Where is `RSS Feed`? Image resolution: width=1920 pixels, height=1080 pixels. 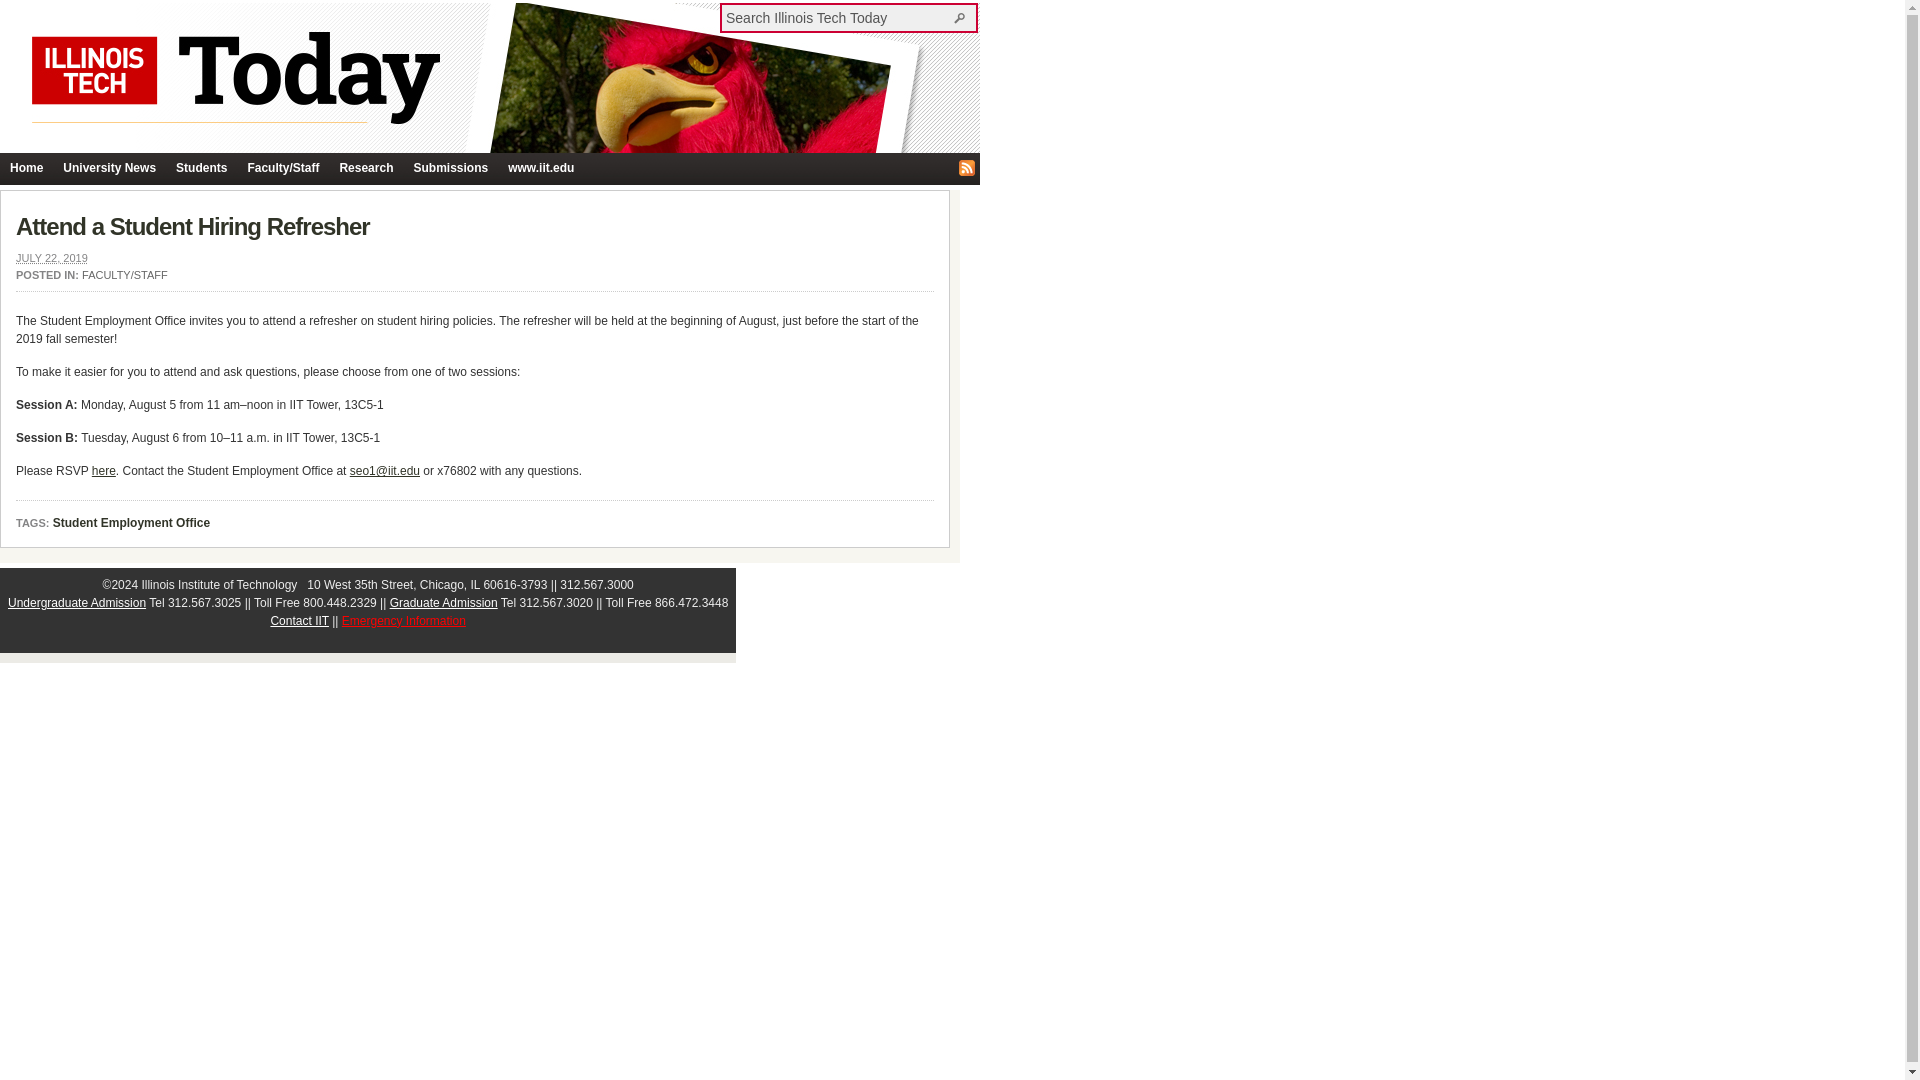 RSS Feed is located at coordinates (966, 168).